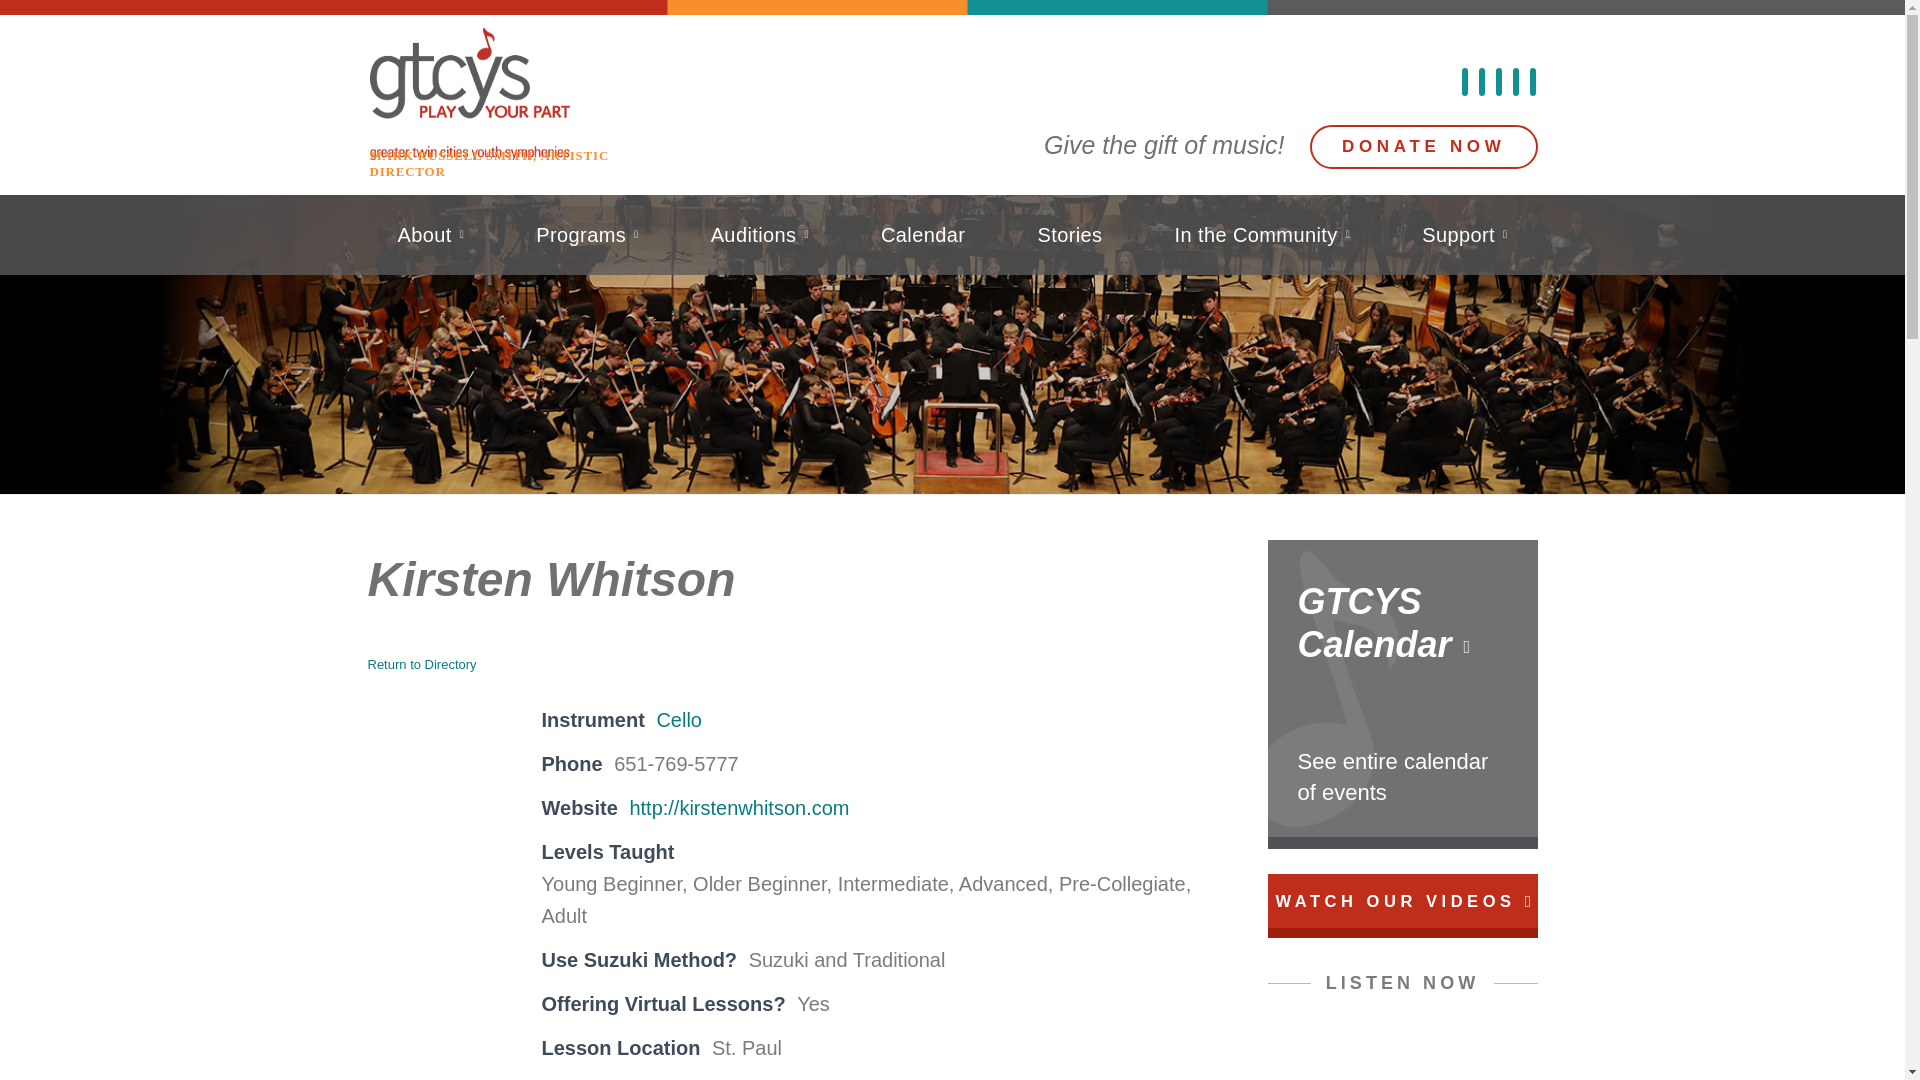 This screenshot has height=1080, width=1920. Describe the element at coordinates (922, 235) in the screenshot. I see `Calendar` at that location.